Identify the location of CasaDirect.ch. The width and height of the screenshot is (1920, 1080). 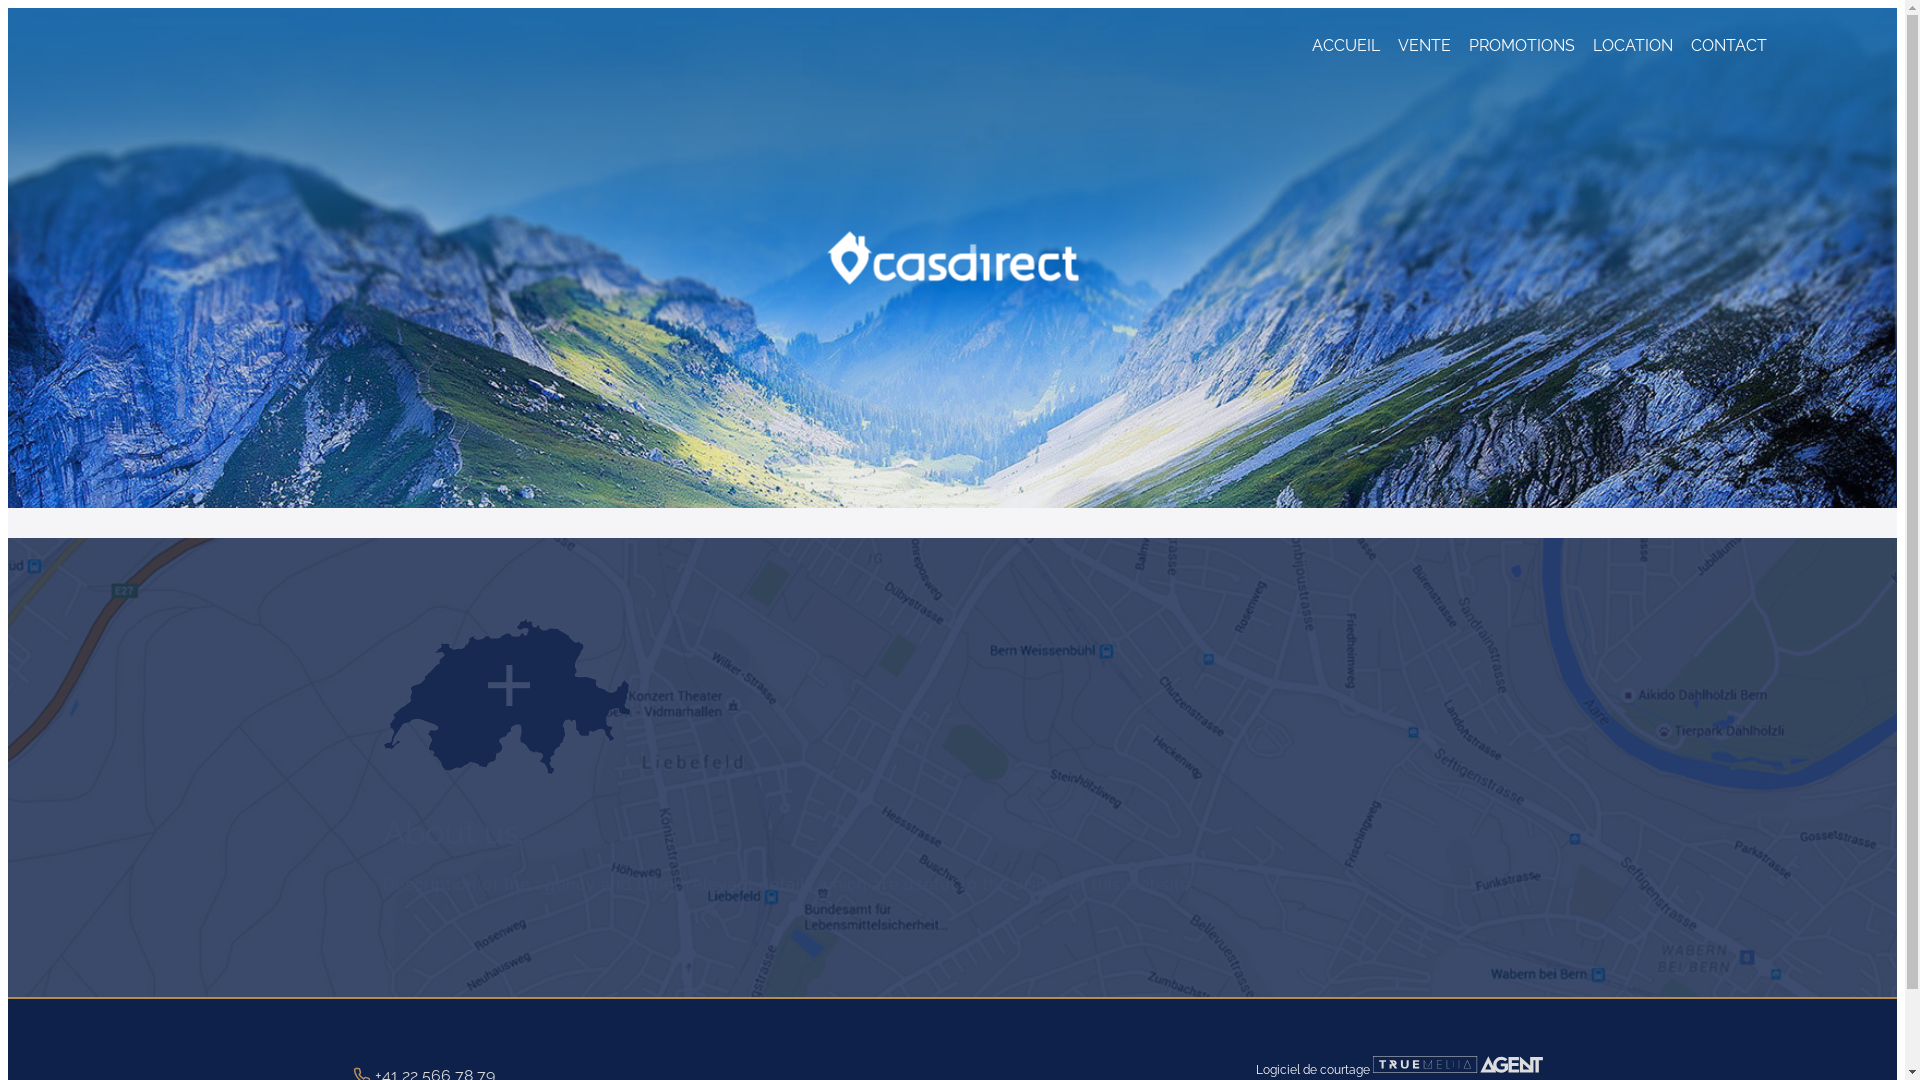
(952, 258).